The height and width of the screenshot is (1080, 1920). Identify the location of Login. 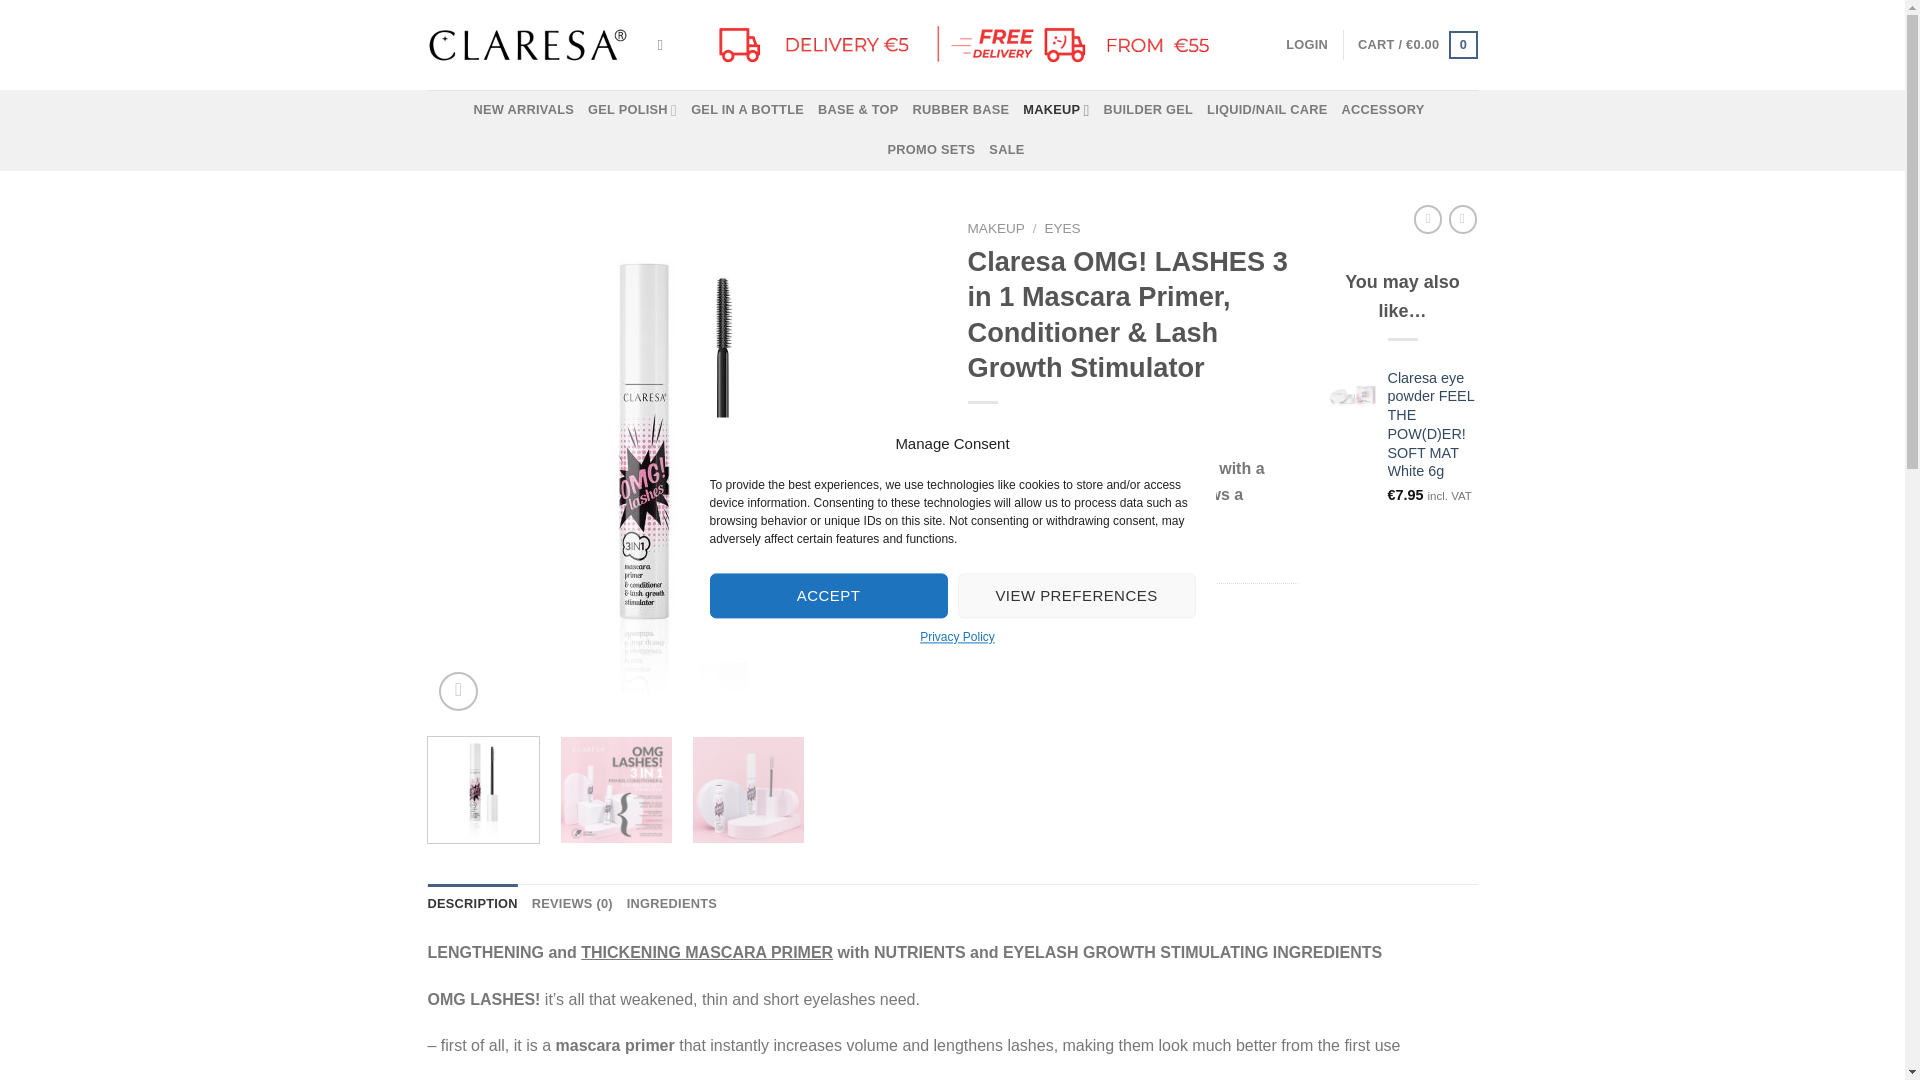
(1307, 44).